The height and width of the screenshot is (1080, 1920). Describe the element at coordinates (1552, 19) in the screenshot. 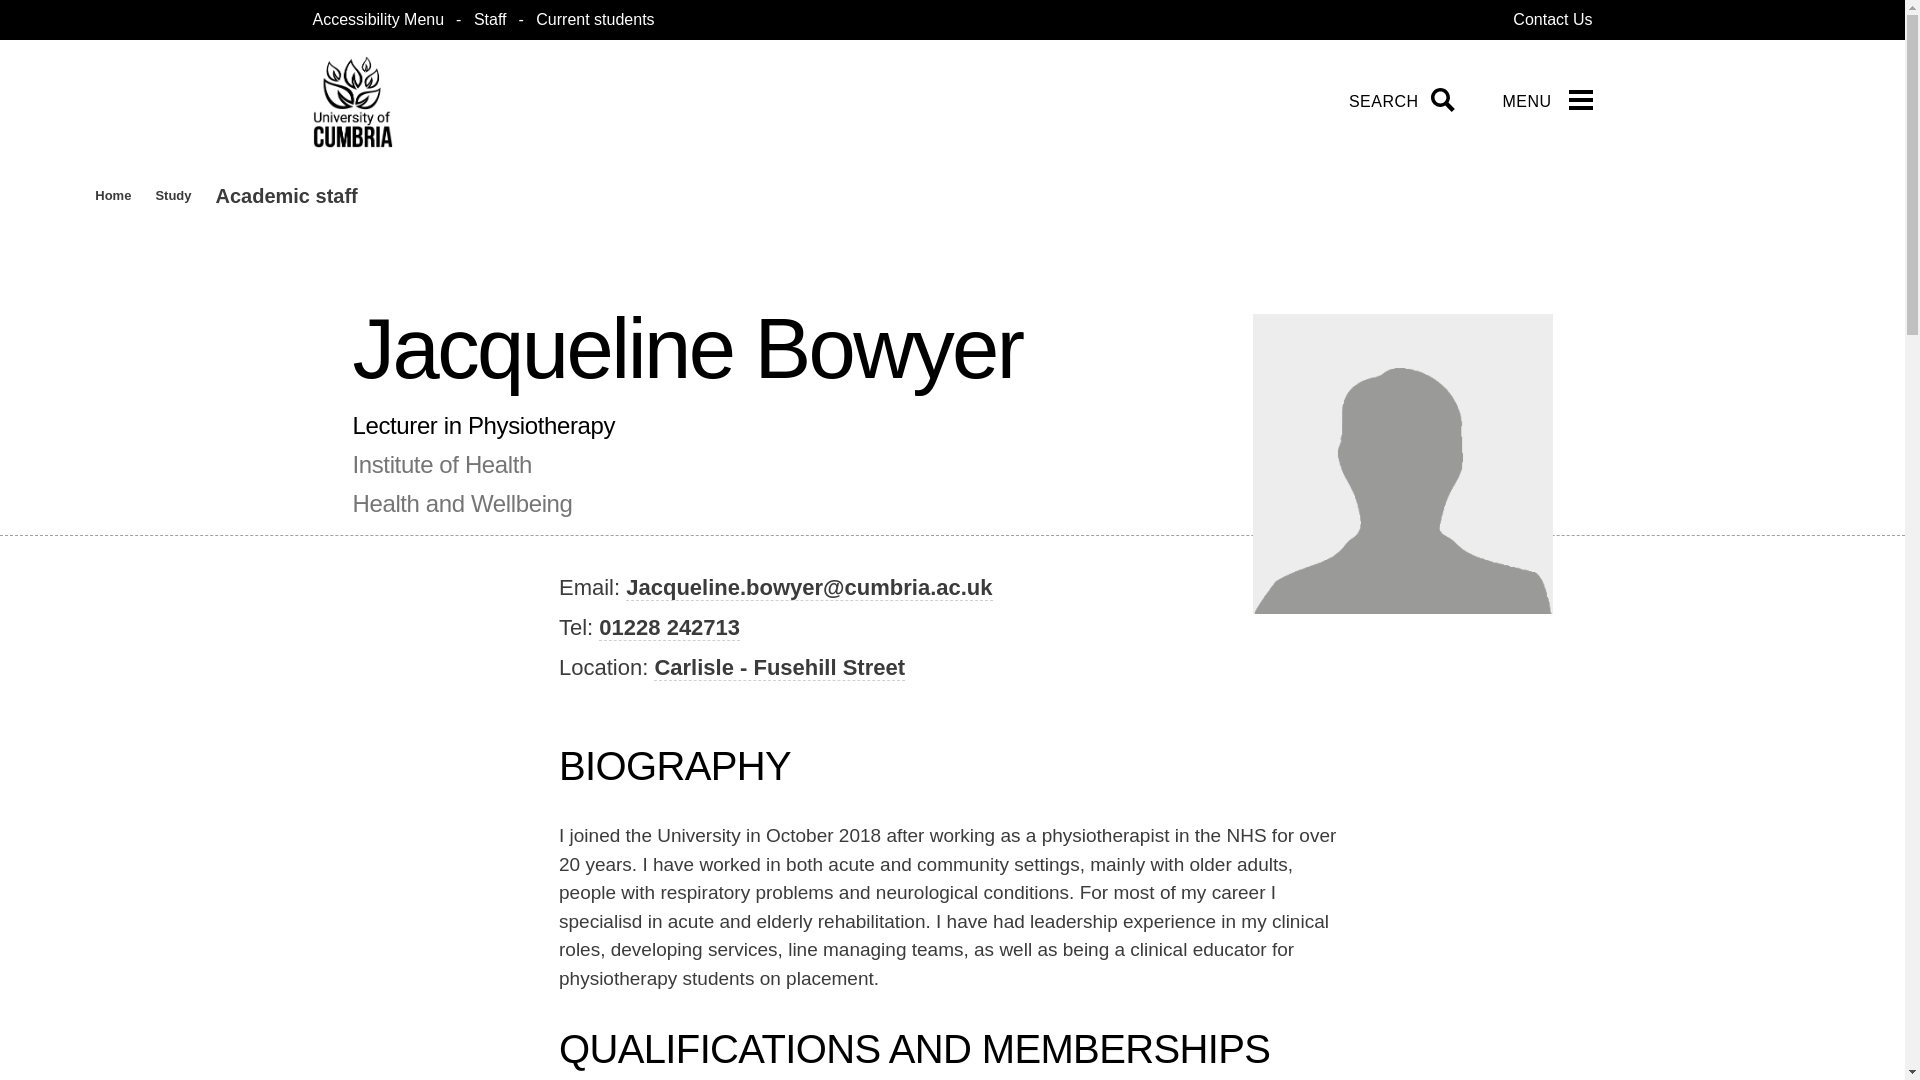

I see `Contact Us` at that location.